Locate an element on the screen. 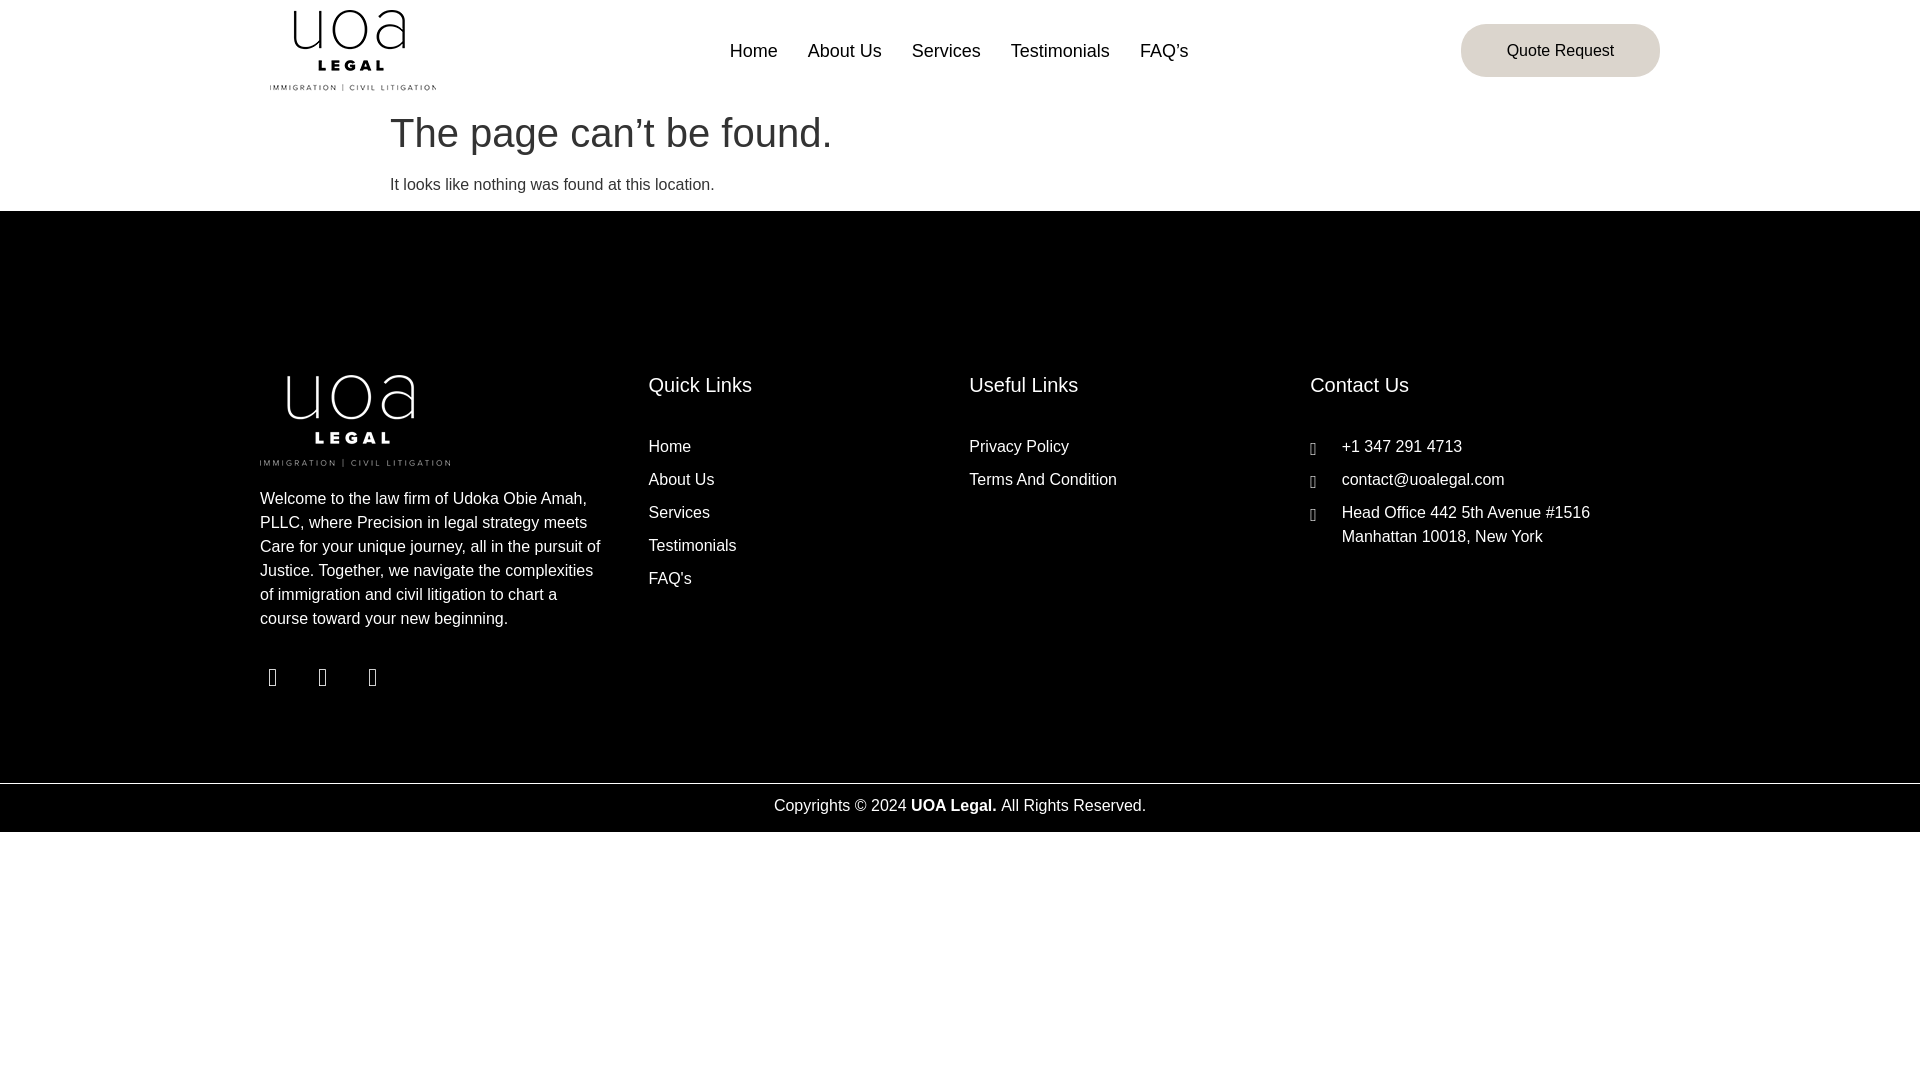  About Us is located at coordinates (844, 51).